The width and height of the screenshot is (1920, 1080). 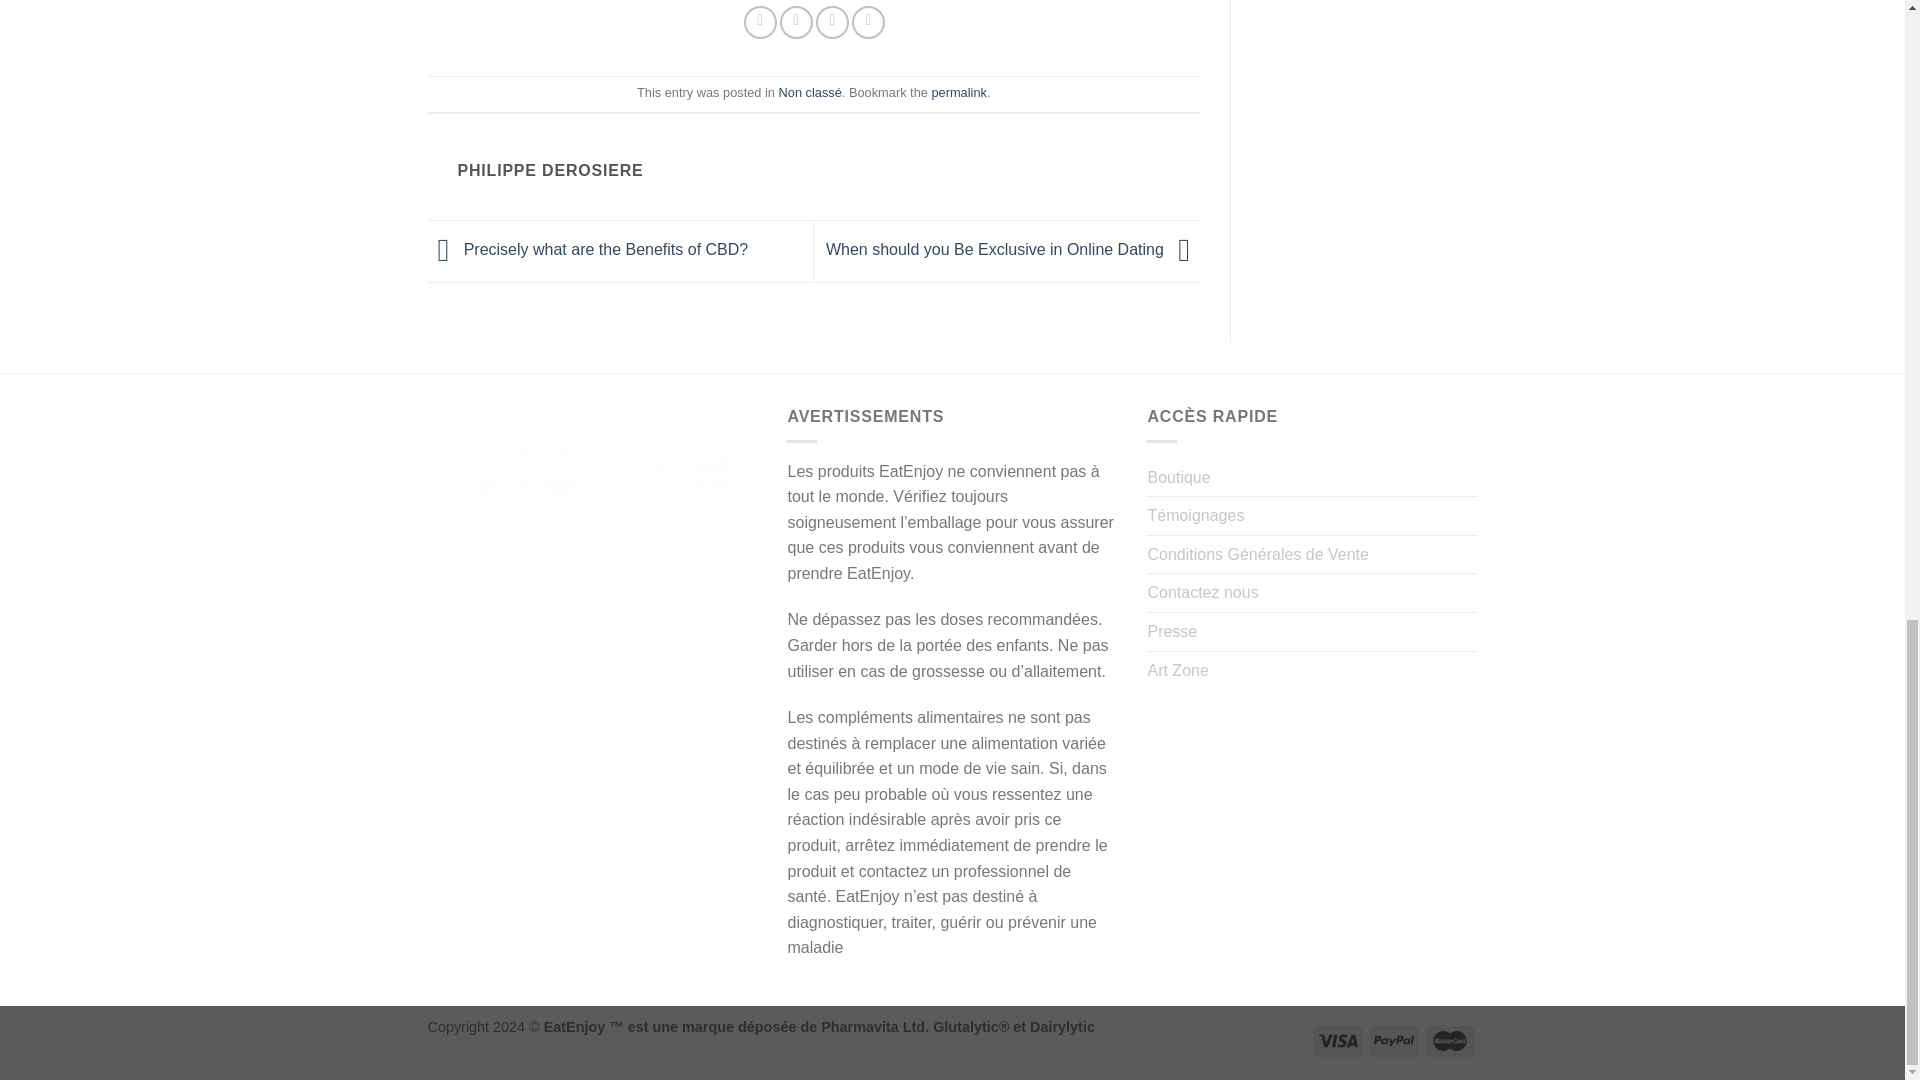 What do you see at coordinates (588, 249) in the screenshot?
I see `Precisely what are the Benefits of CBD?` at bounding box center [588, 249].